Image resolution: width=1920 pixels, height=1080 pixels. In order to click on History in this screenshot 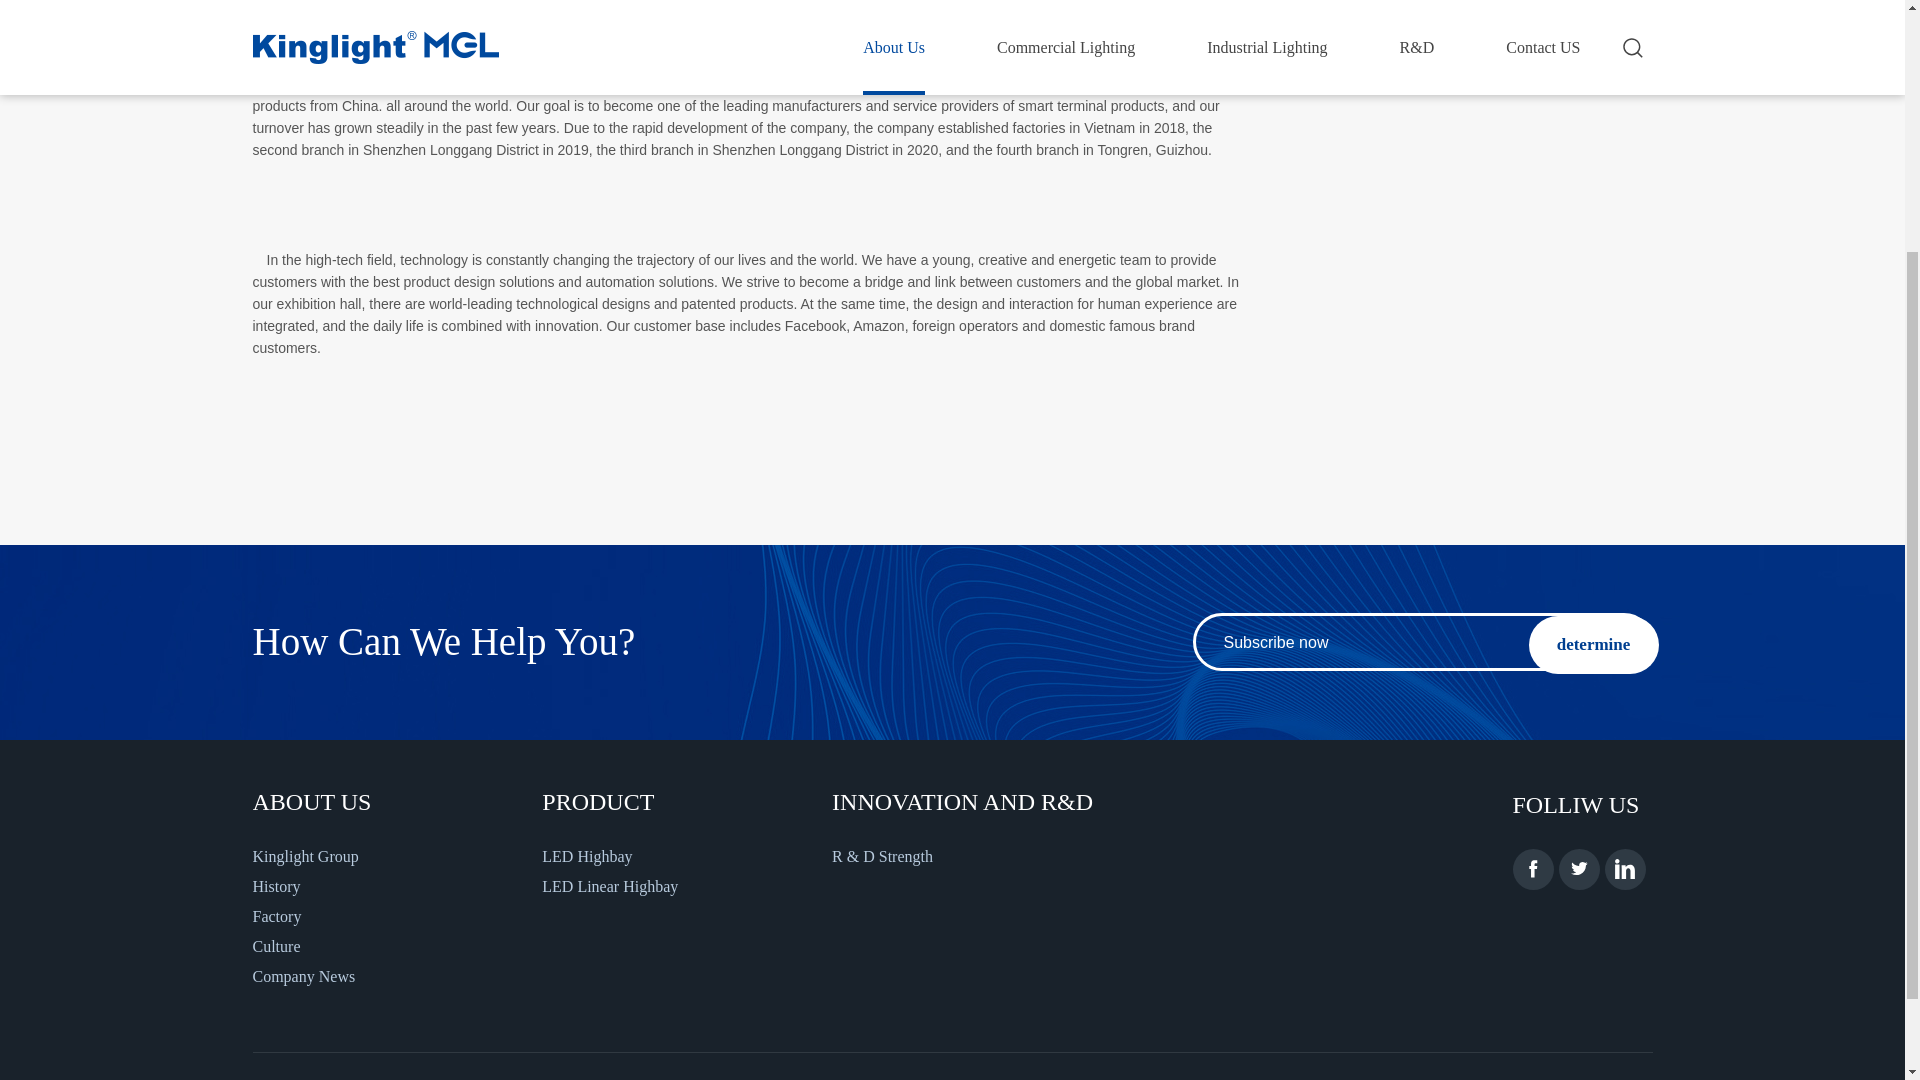, I will do `click(396, 886)`.